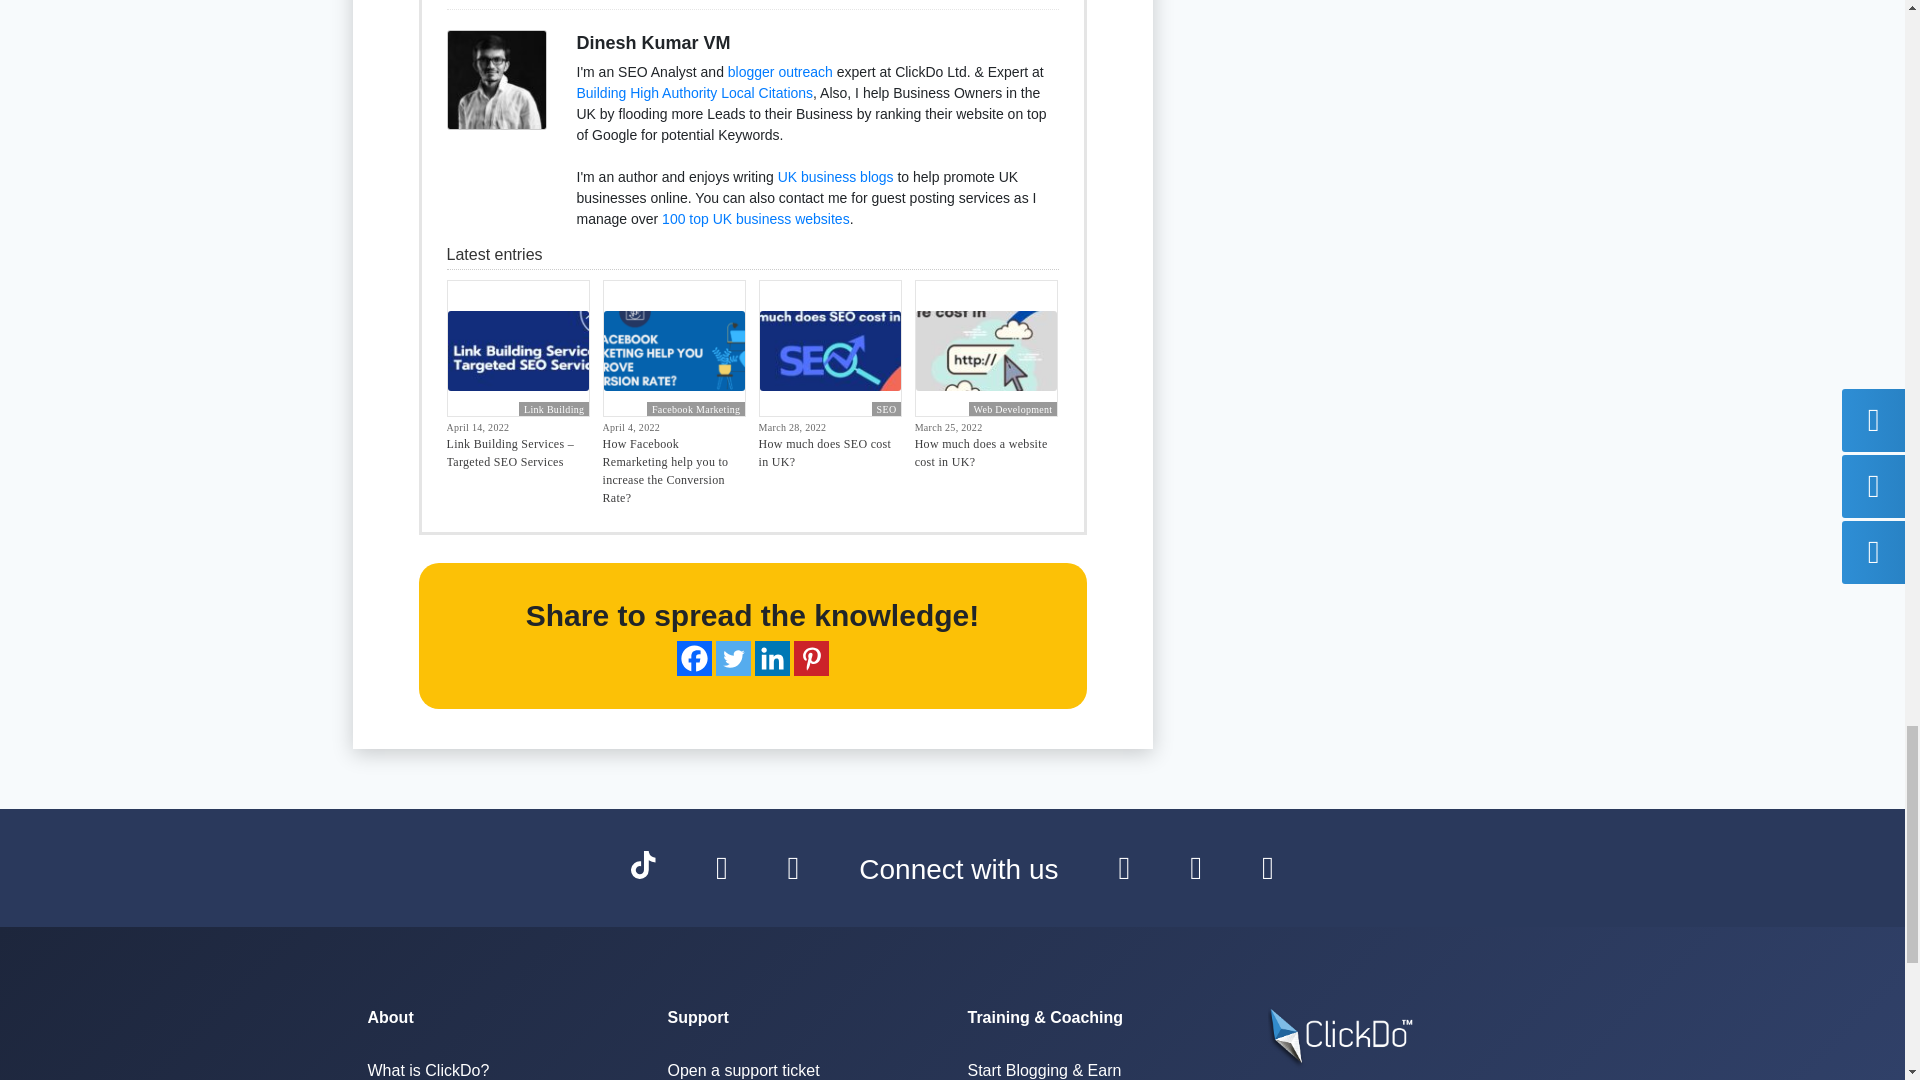 This screenshot has width=1920, height=1080. Describe the element at coordinates (692, 658) in the screenshot. I see `Facebook` at that location.